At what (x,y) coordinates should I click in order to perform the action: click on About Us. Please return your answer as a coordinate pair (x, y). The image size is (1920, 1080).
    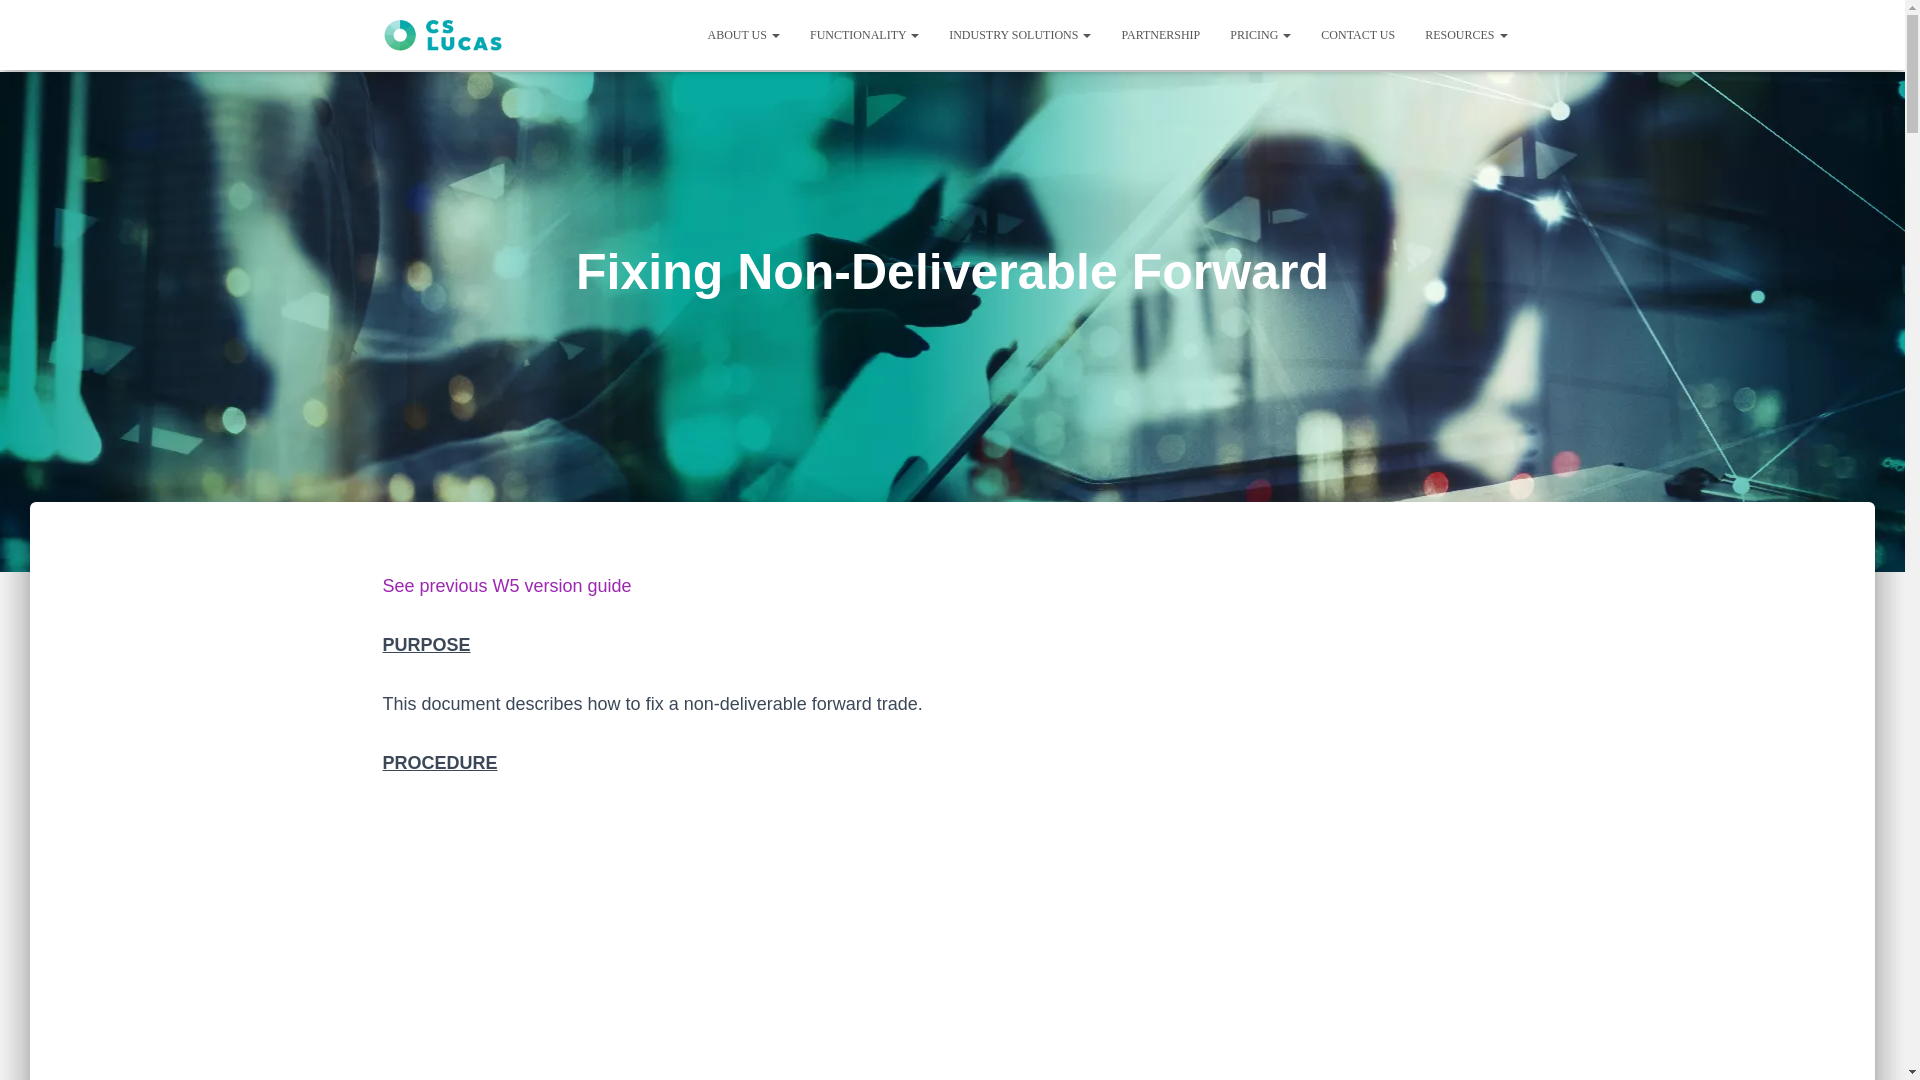
    Looking at the image, I should click on (742, 34).